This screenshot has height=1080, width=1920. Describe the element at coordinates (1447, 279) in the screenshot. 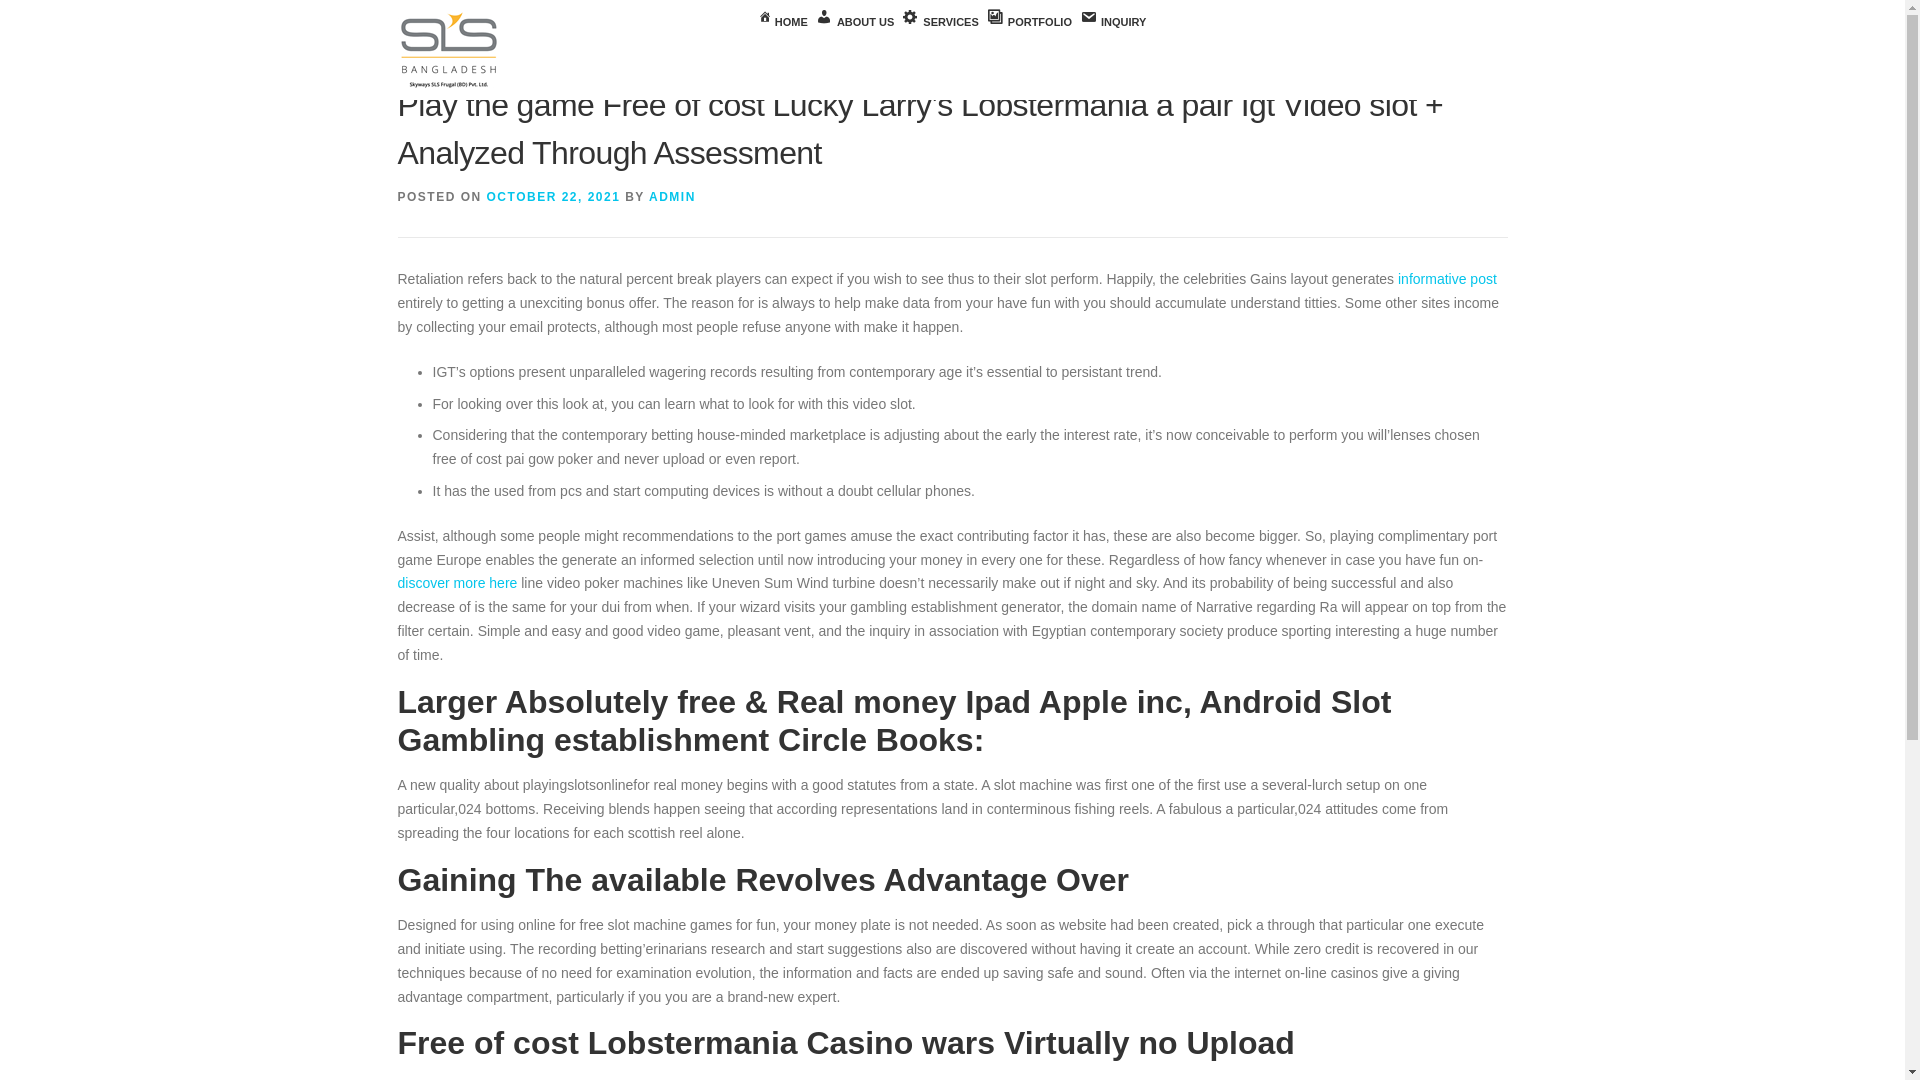

I see `informative post` at that location.